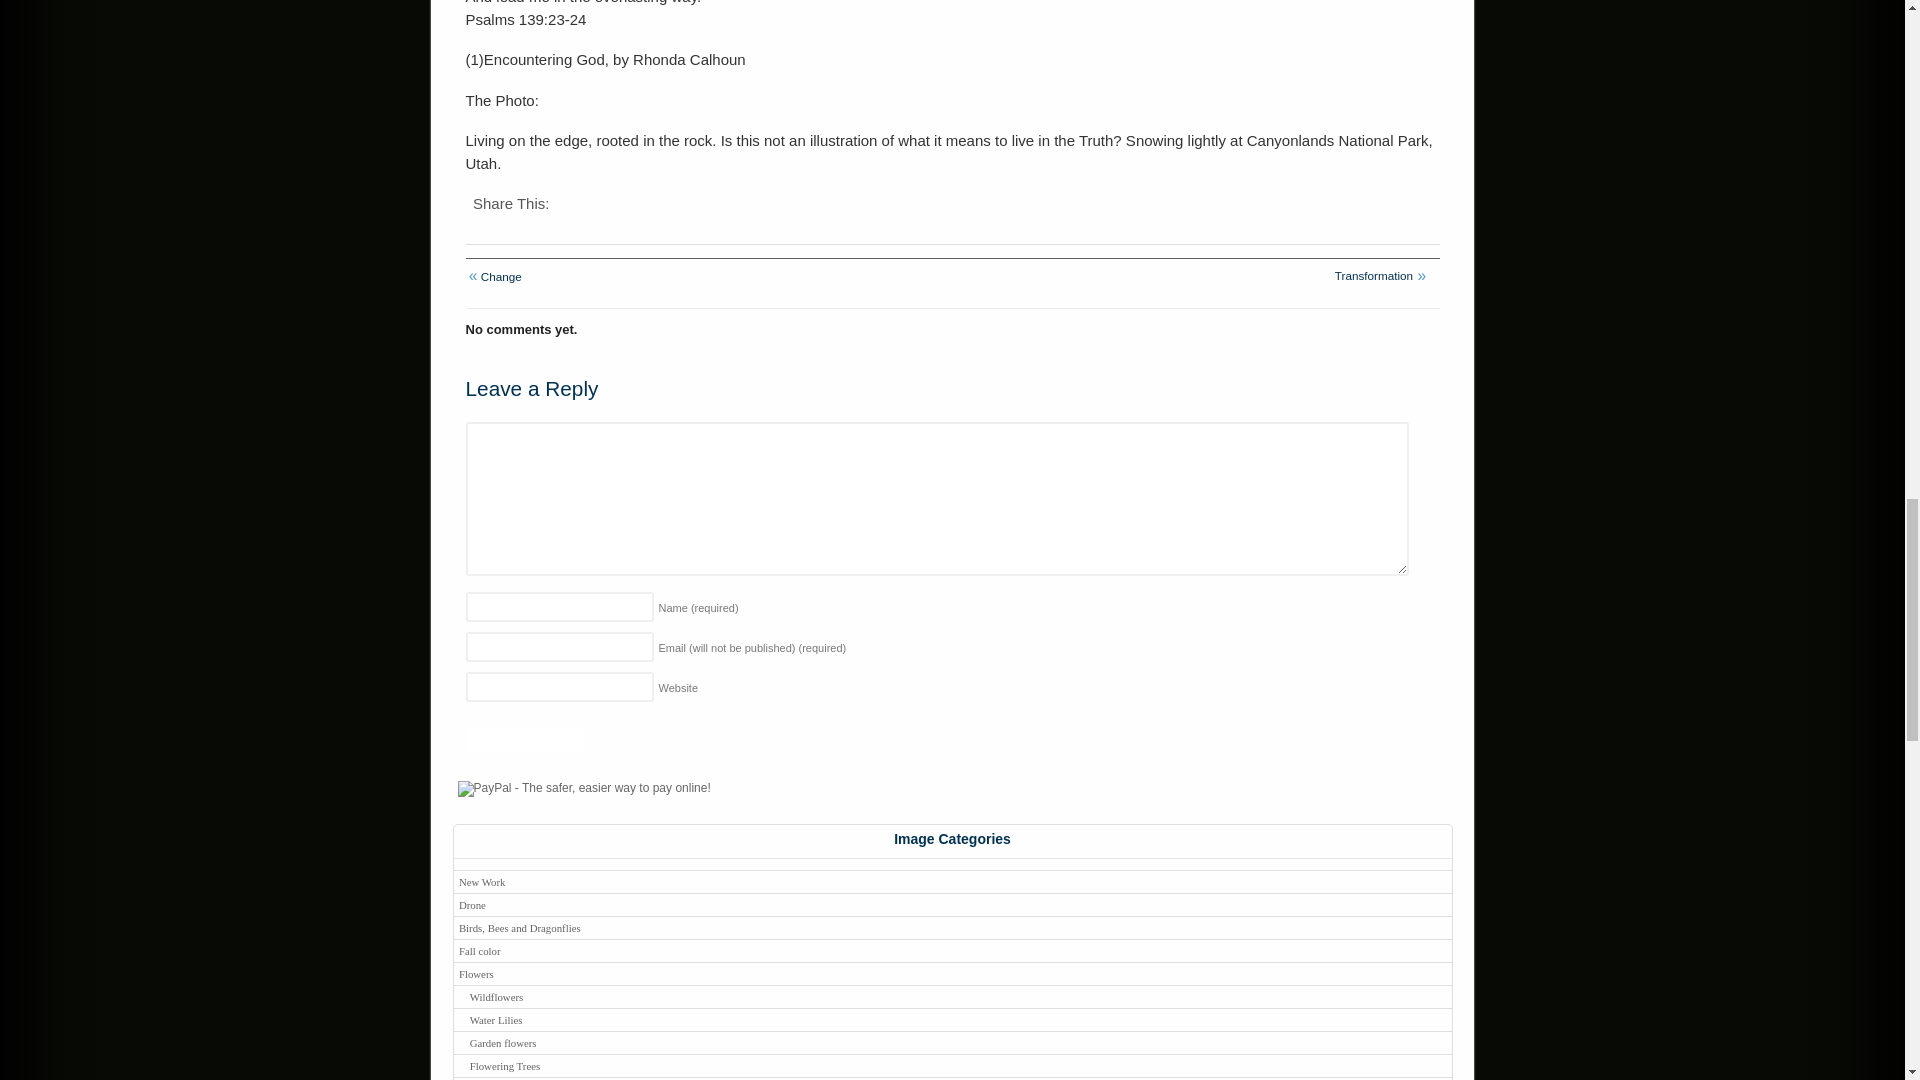  Describe the element at coordinates (952, 1042) in the screenshot. I see `Garden flowers` at that location.